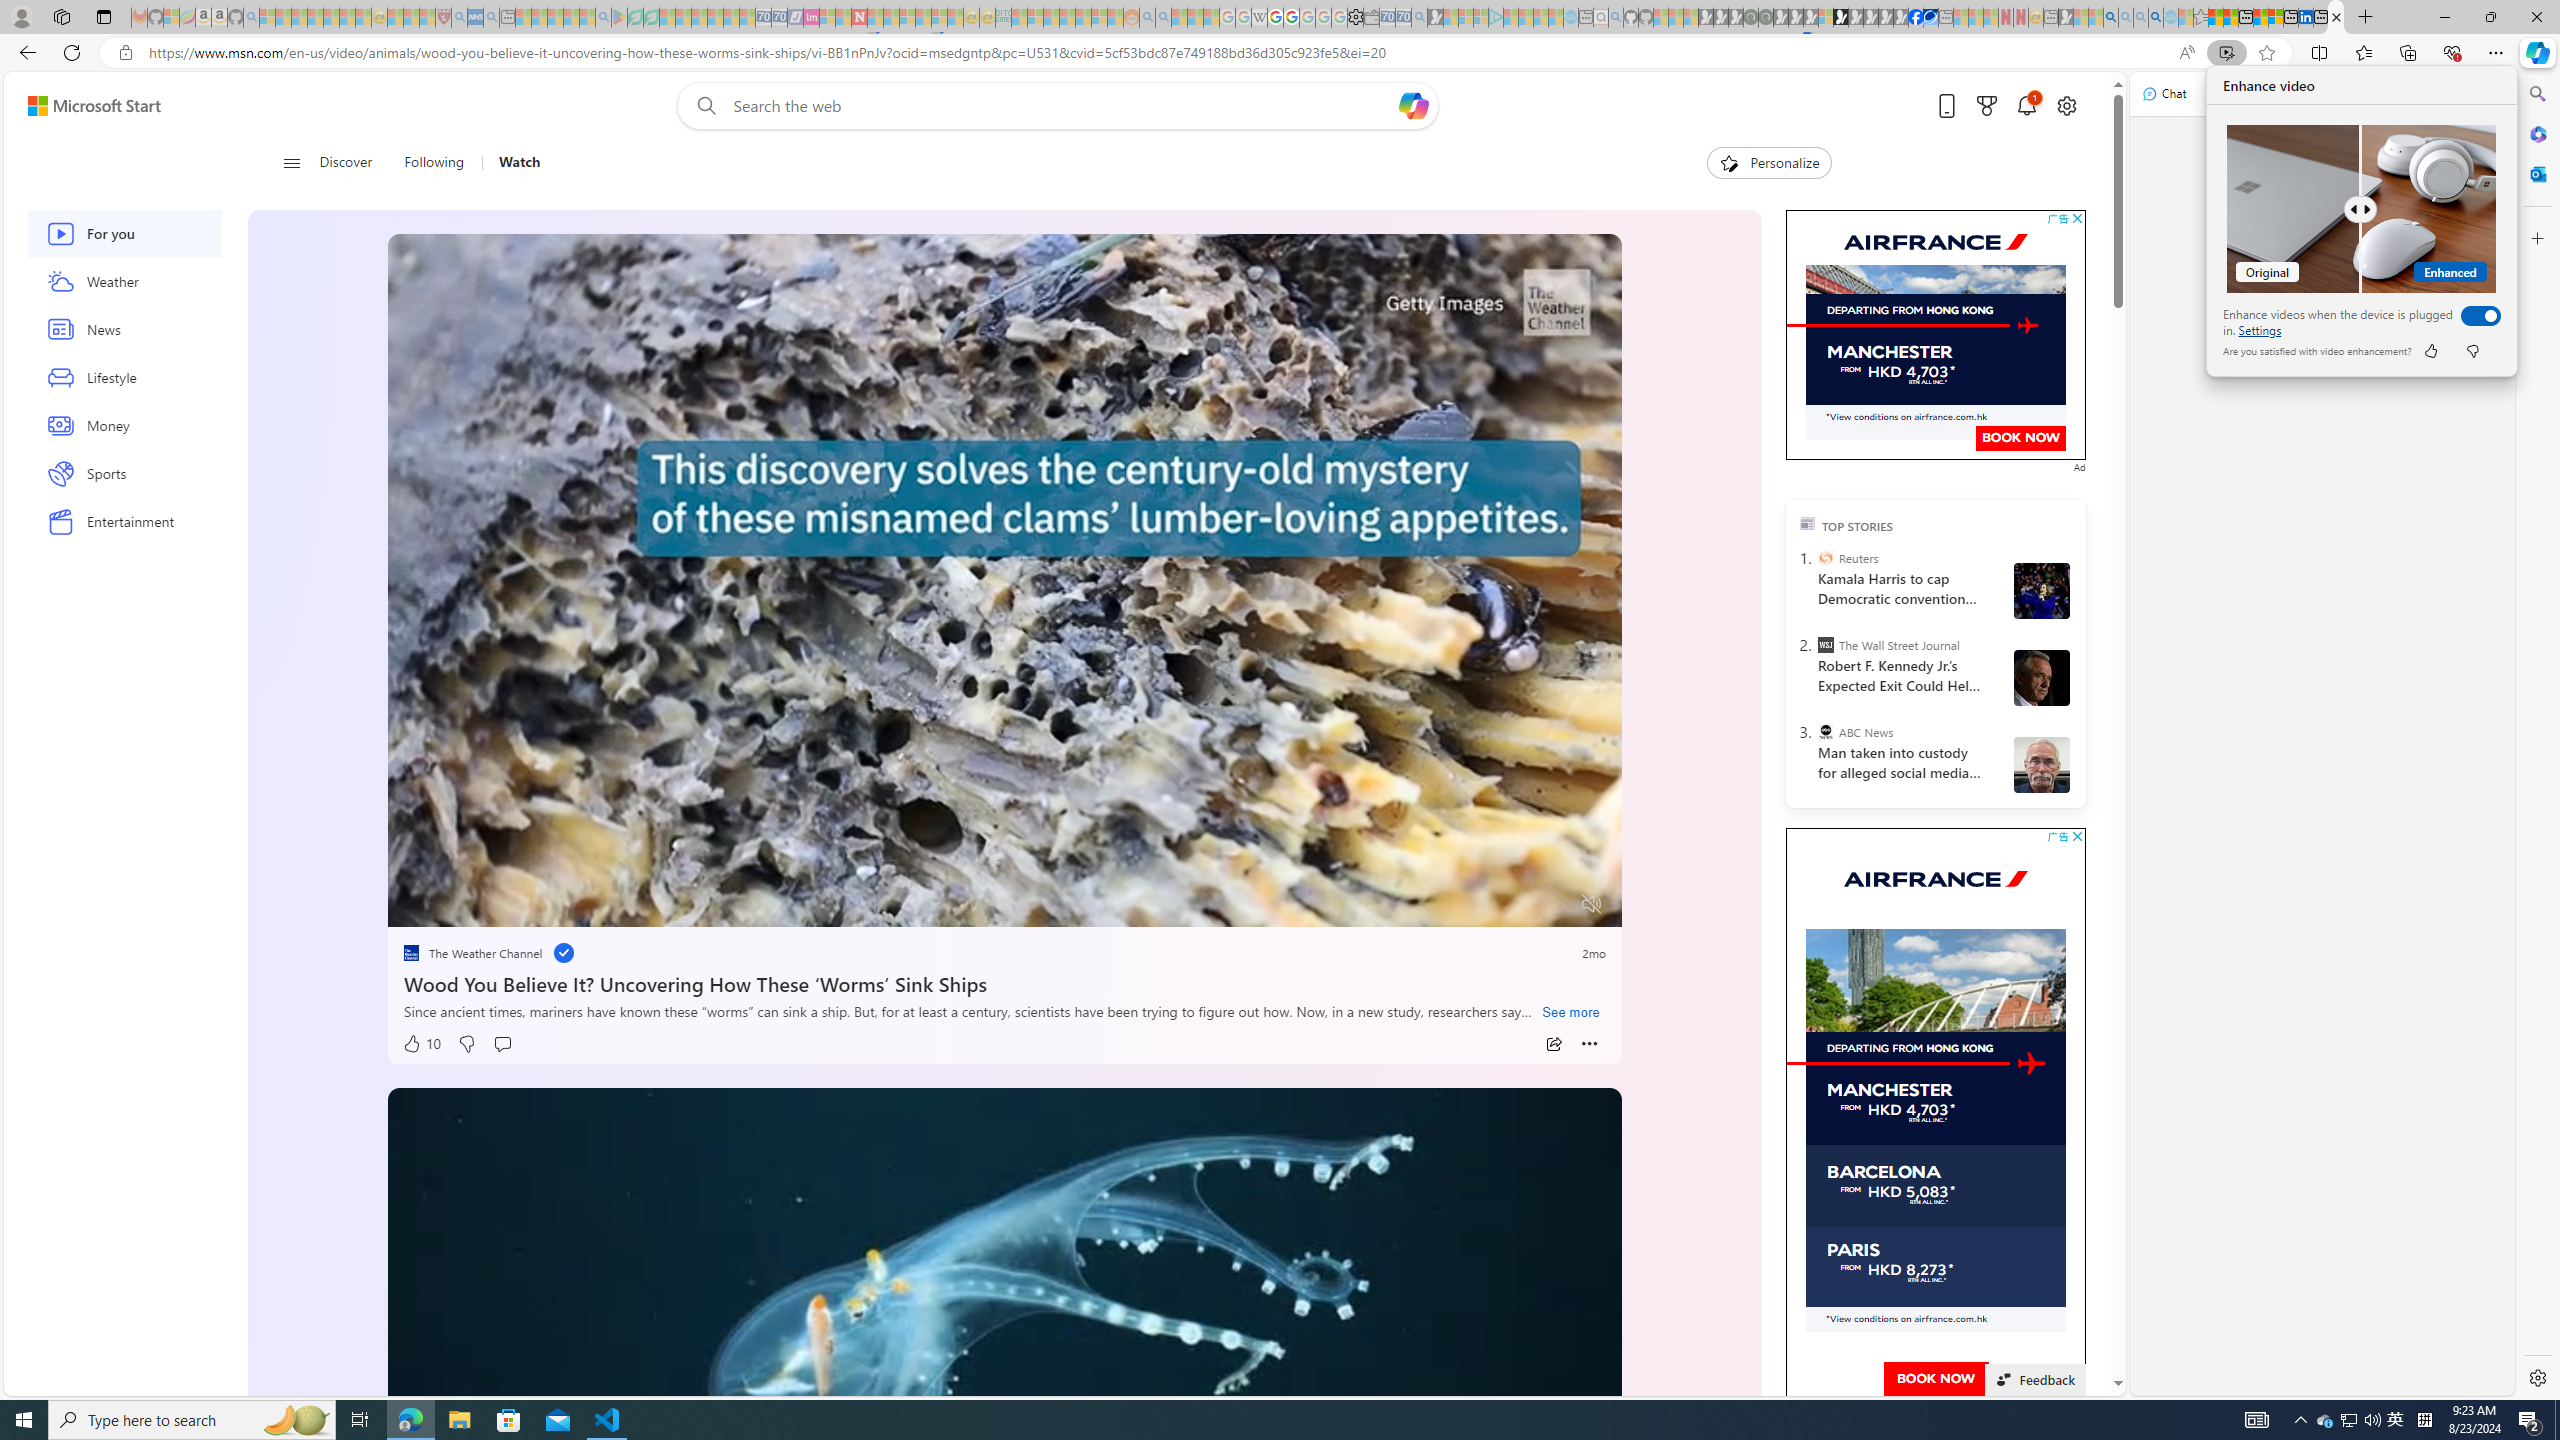 The width and height of the screenshot is (2560, 1440). What do you see at coordinates (2424, 1420) in the screenshot?
I see `Tray Input Indicator - Chinese (Simplified, China)` at bounding box center [2424, 1420].